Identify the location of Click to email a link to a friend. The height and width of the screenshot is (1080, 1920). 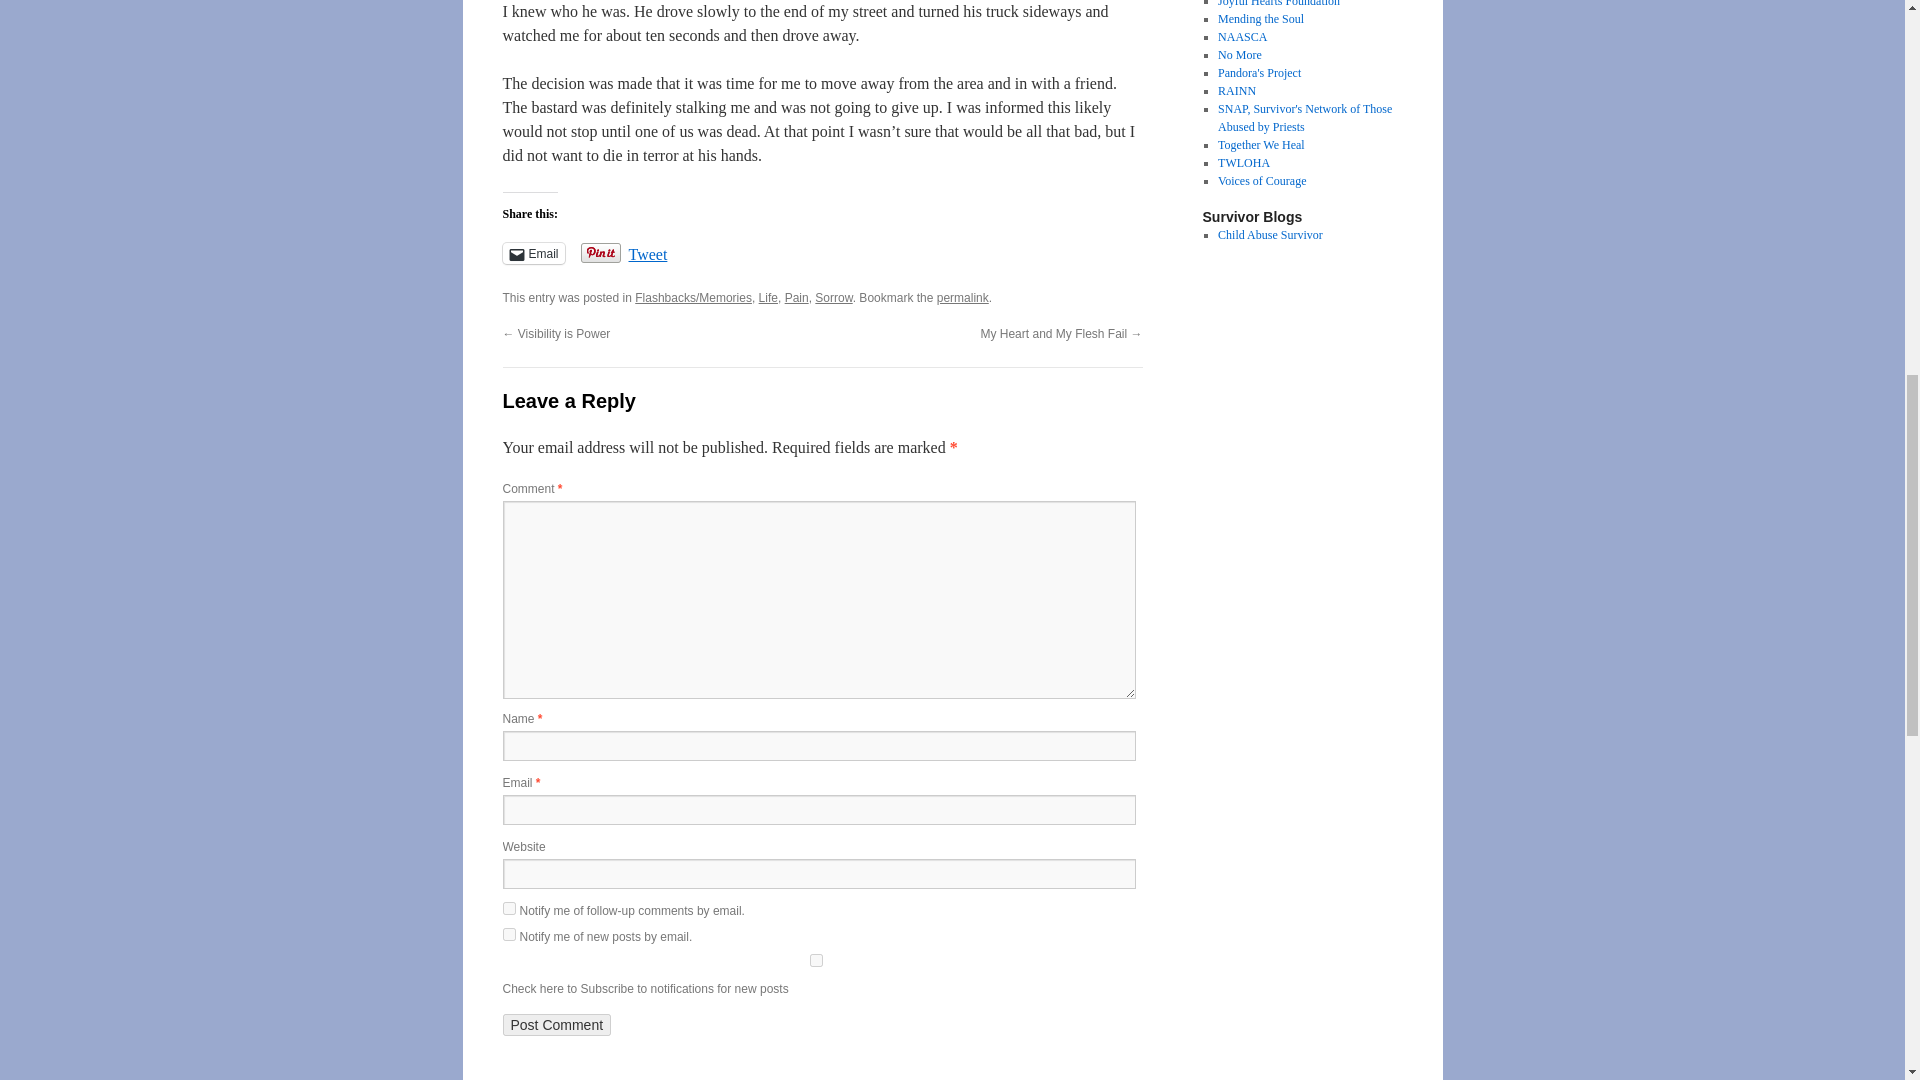
(532, 253).